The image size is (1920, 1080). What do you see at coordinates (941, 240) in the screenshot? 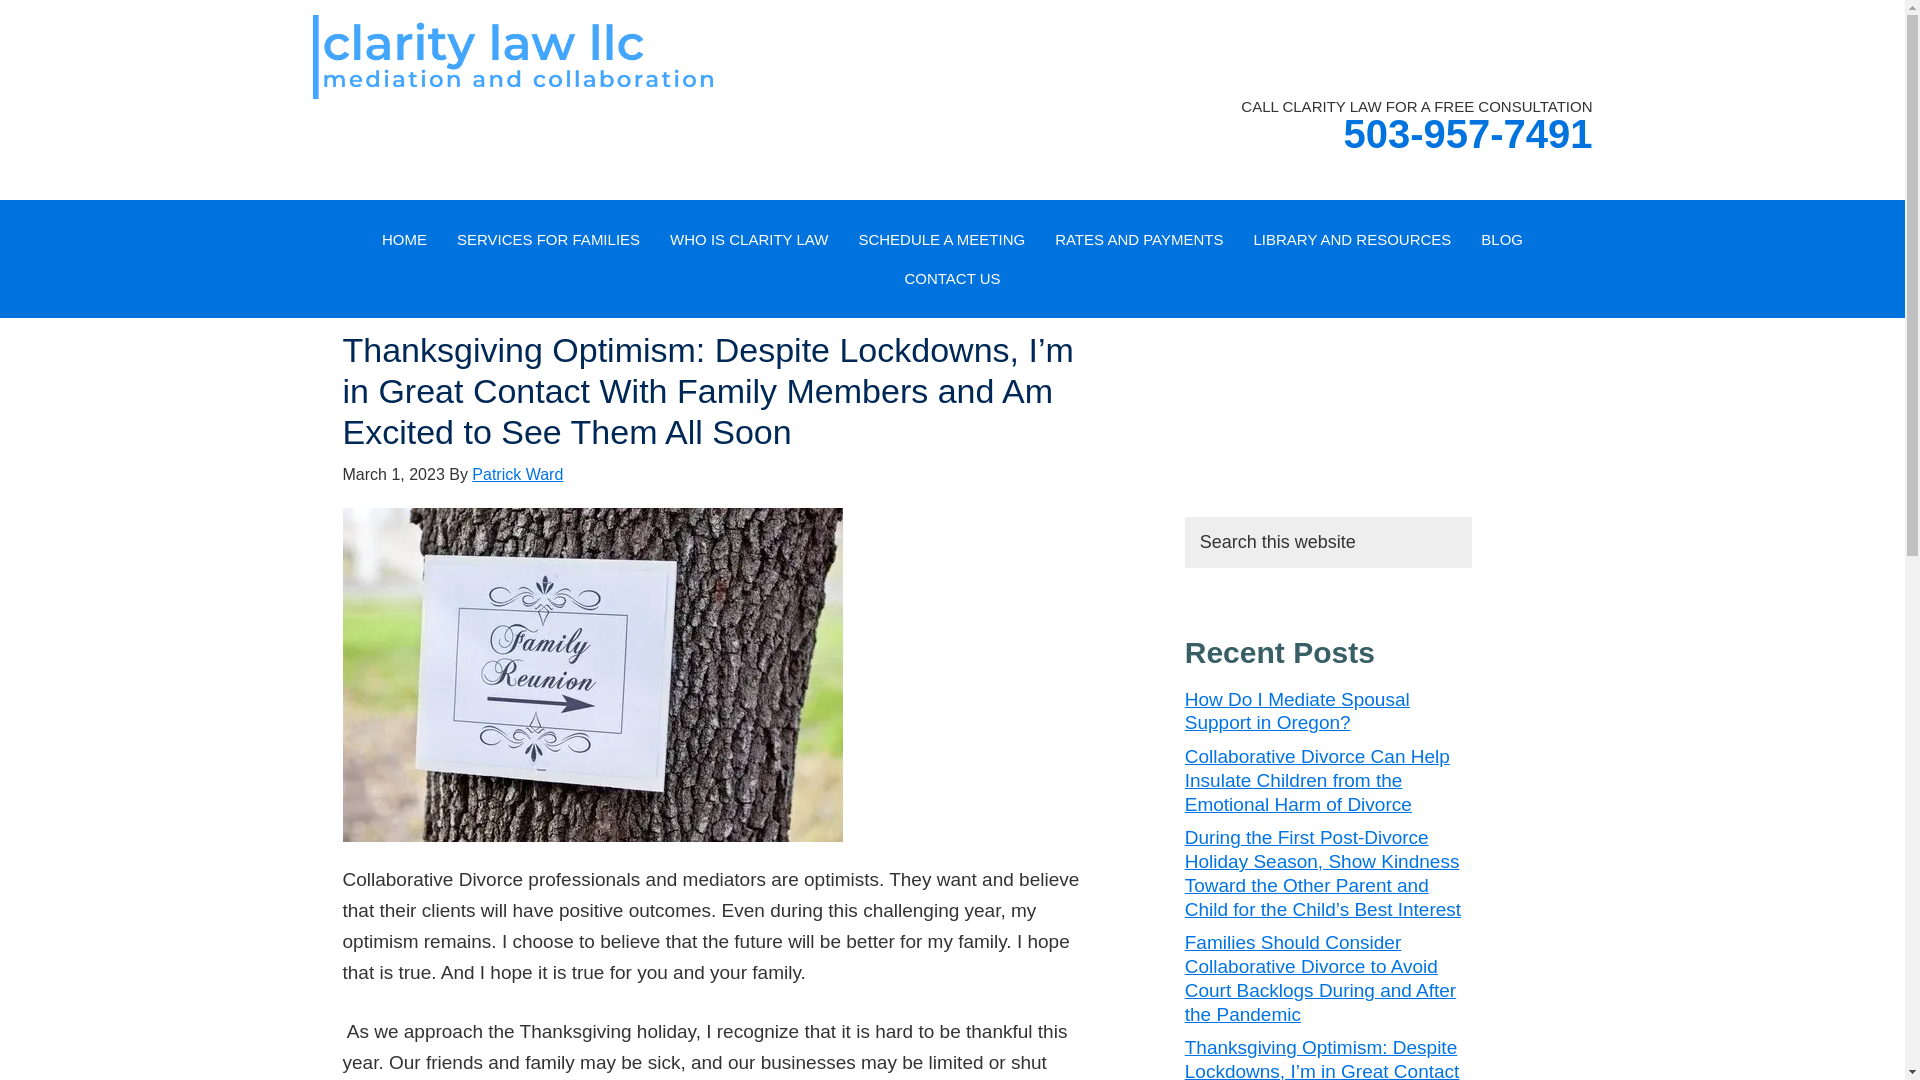
I see `SCHEDULE A MEETING` at bounding box center [941, 240].